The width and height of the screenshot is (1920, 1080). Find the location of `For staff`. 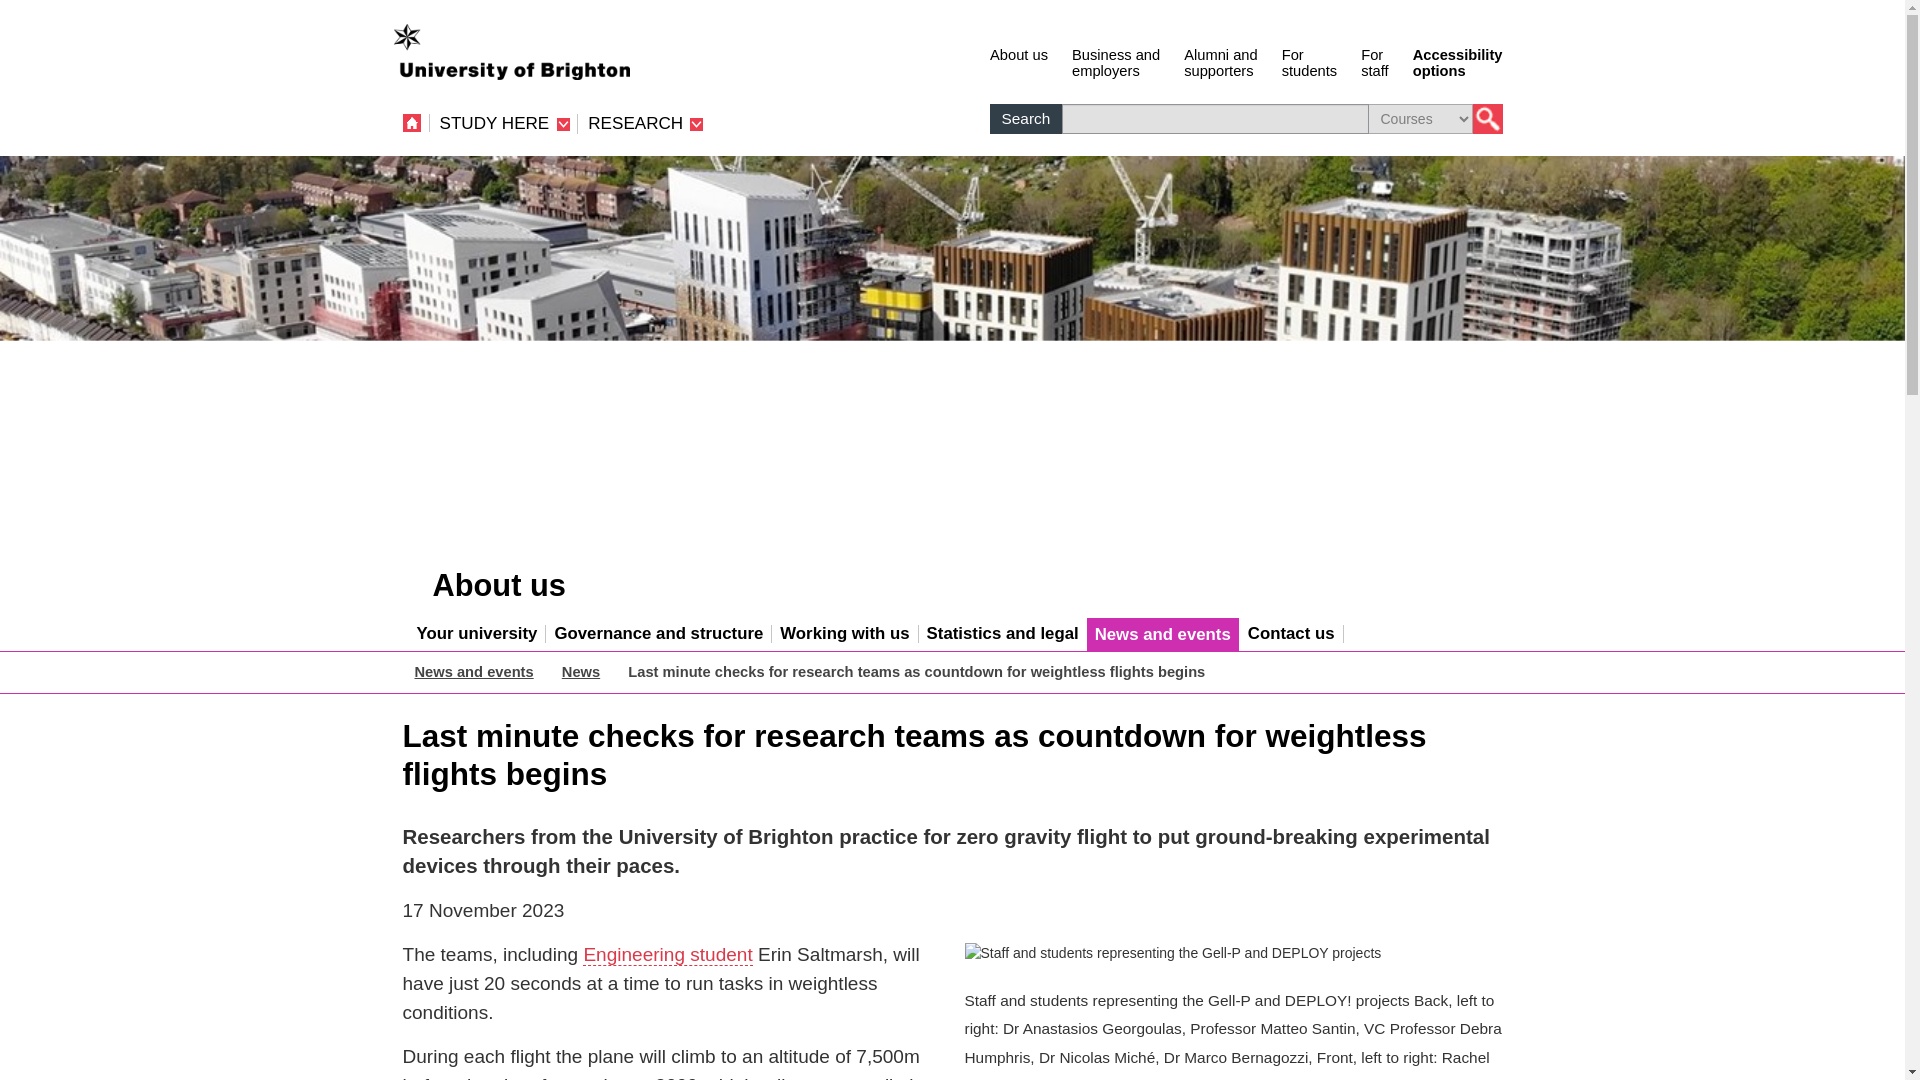

For staff is located at coordinates (1374, 61).